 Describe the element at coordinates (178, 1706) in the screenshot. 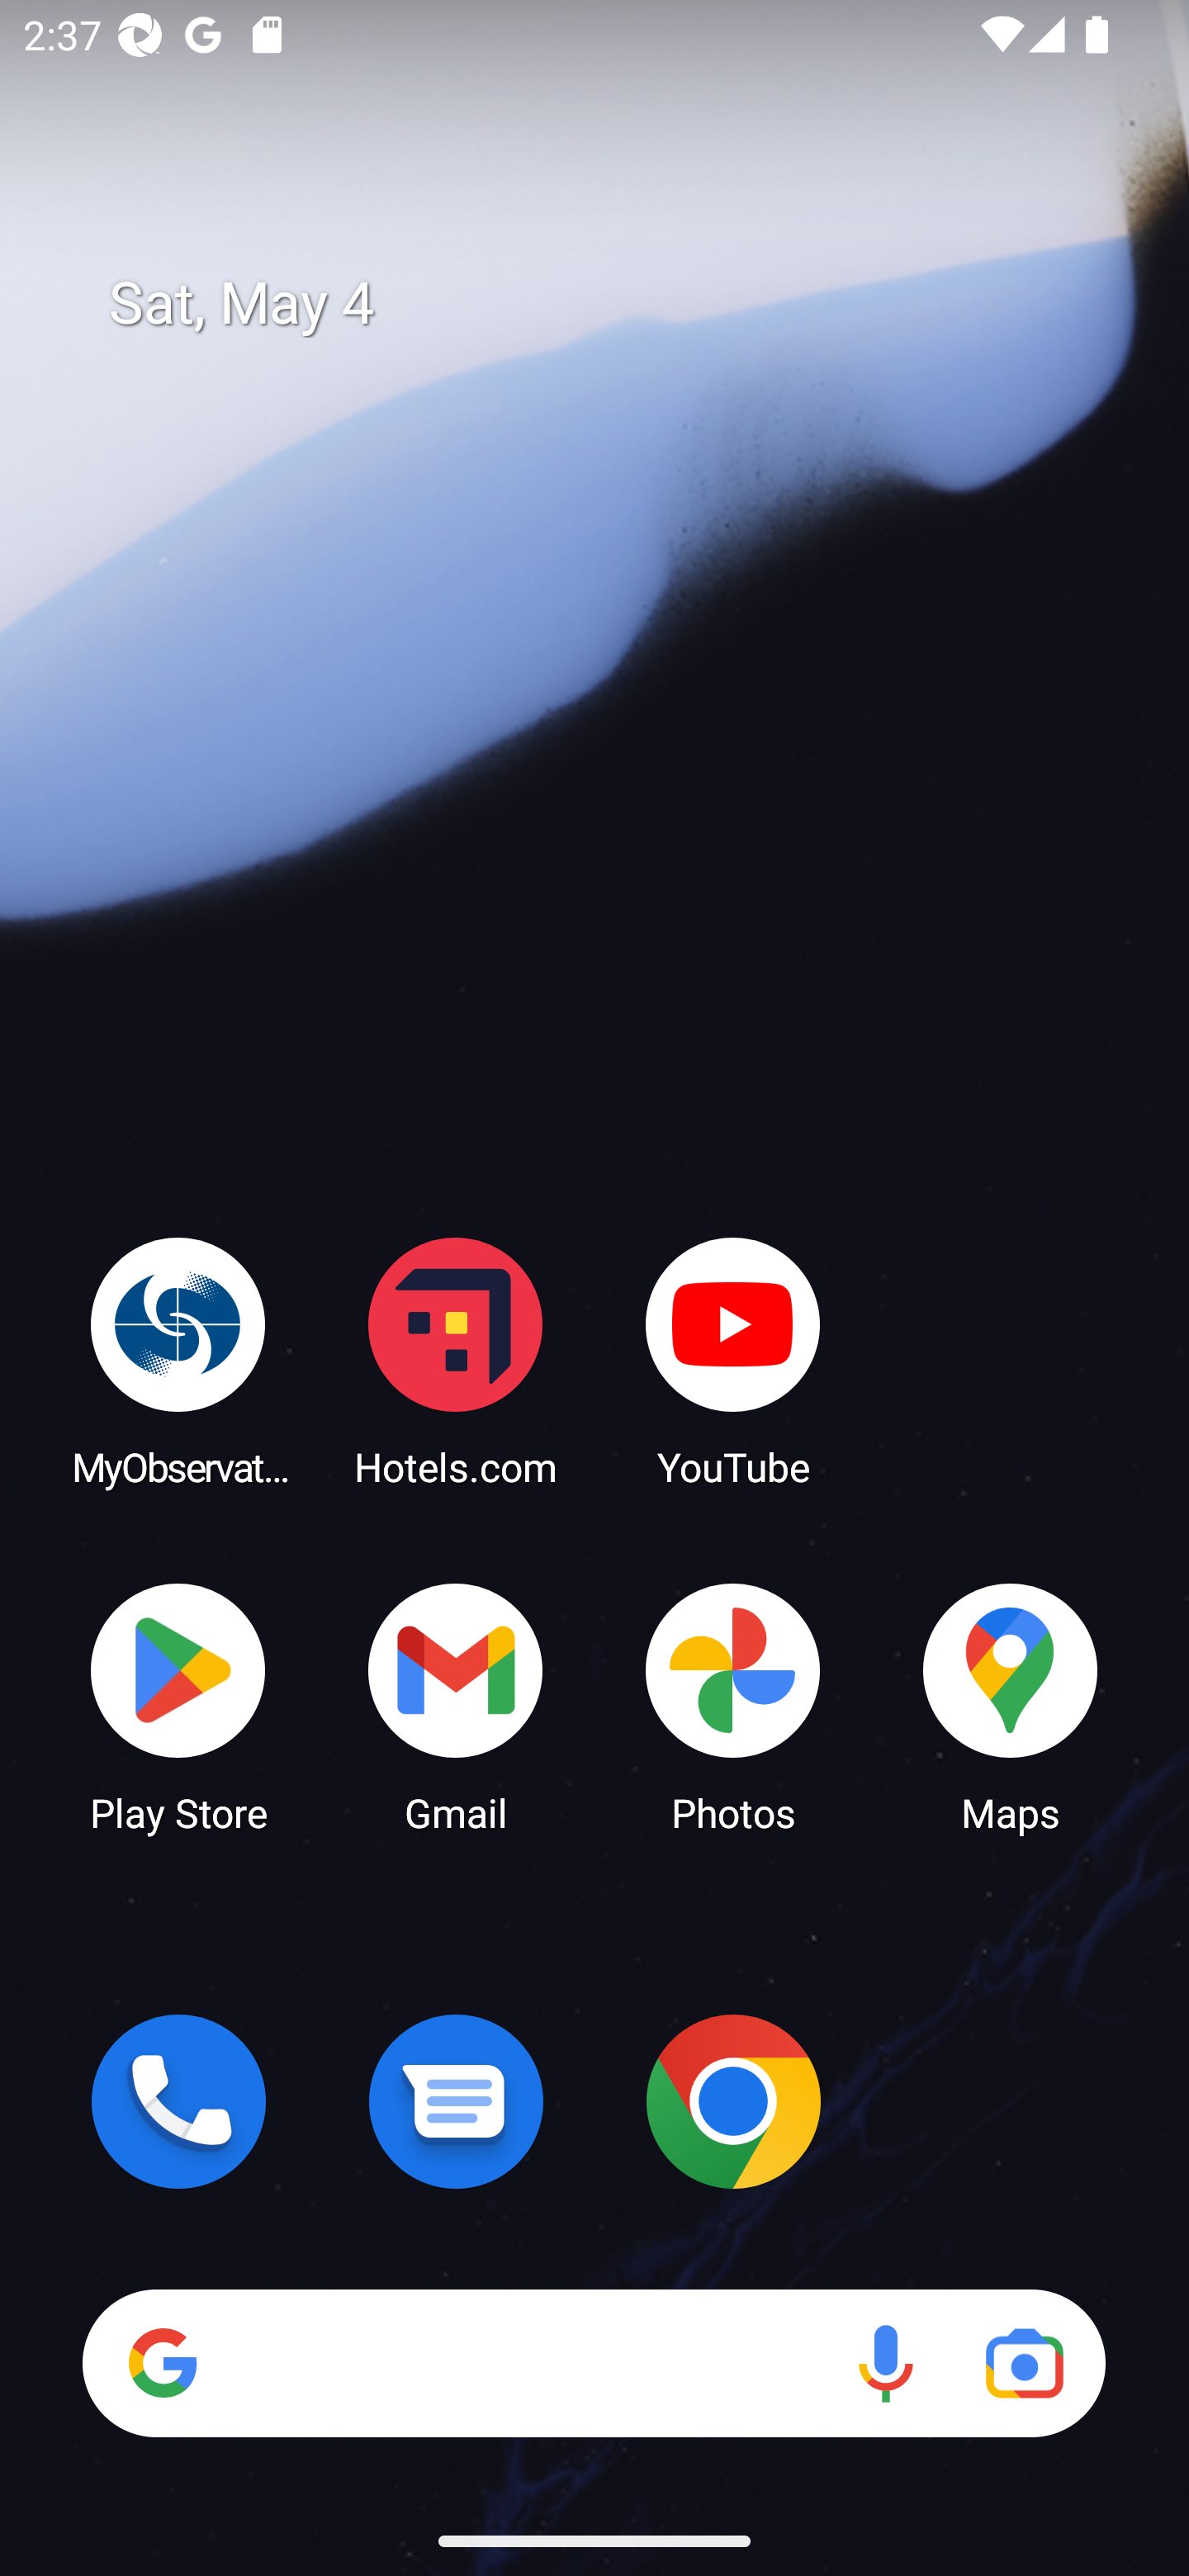

I see `Play Store` at that location.